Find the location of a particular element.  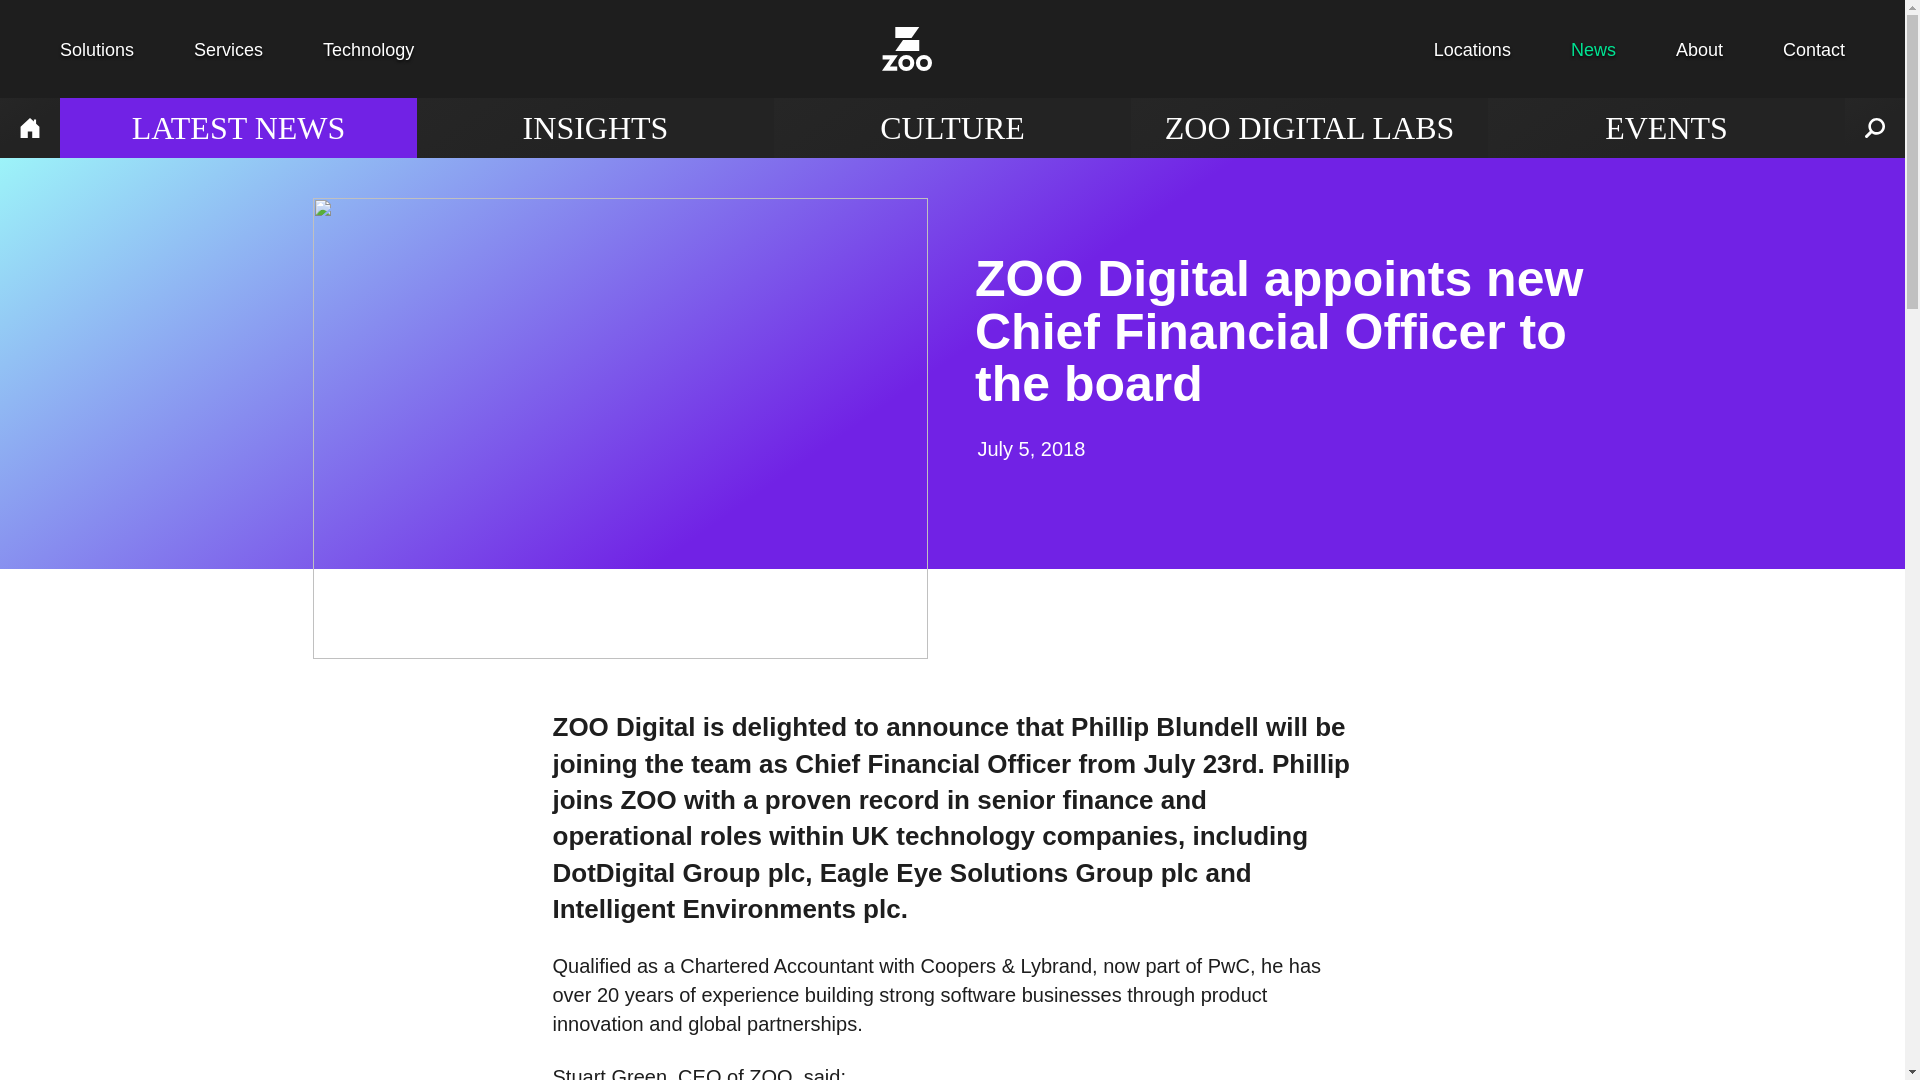

EVENTS is located at coordinates (1666, 128).